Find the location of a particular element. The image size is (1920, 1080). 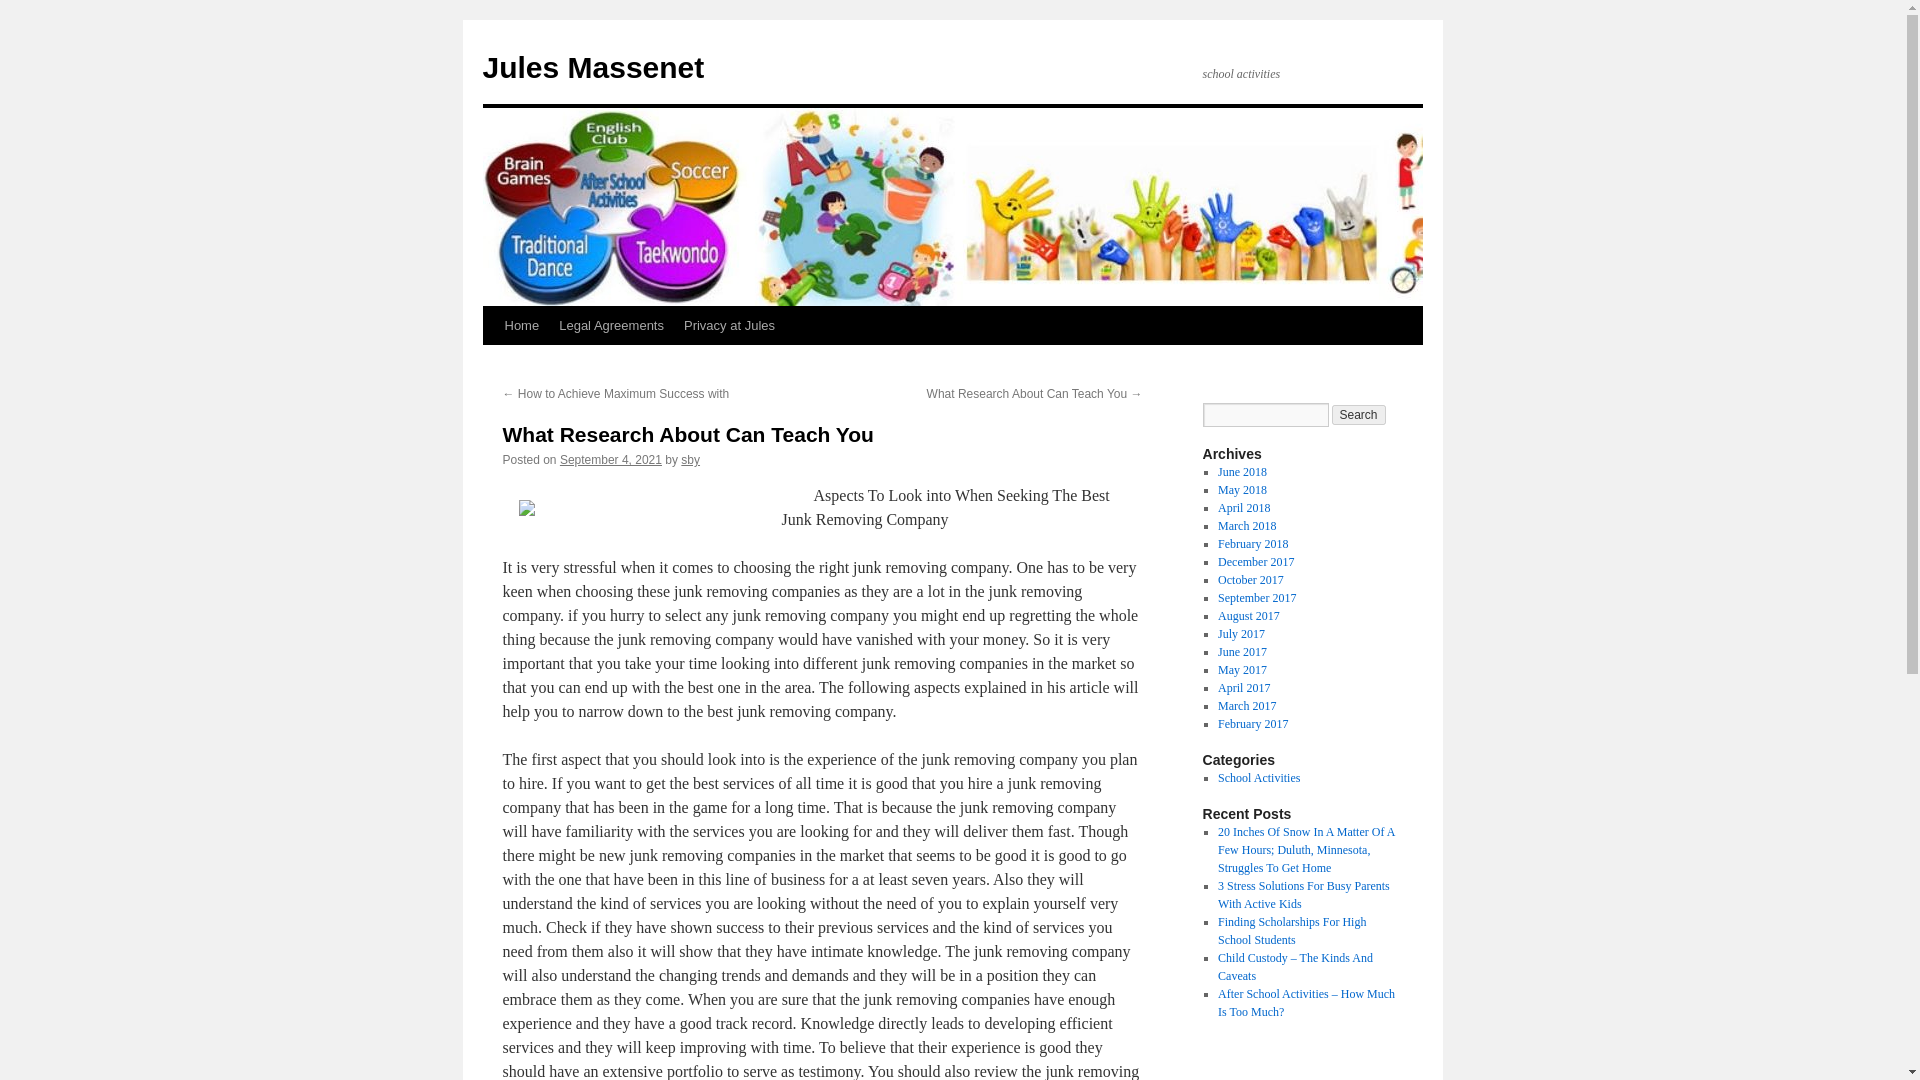

3 Stress Solutions For Busy Parents With Active Kids is located at coordinates (1304, 895).